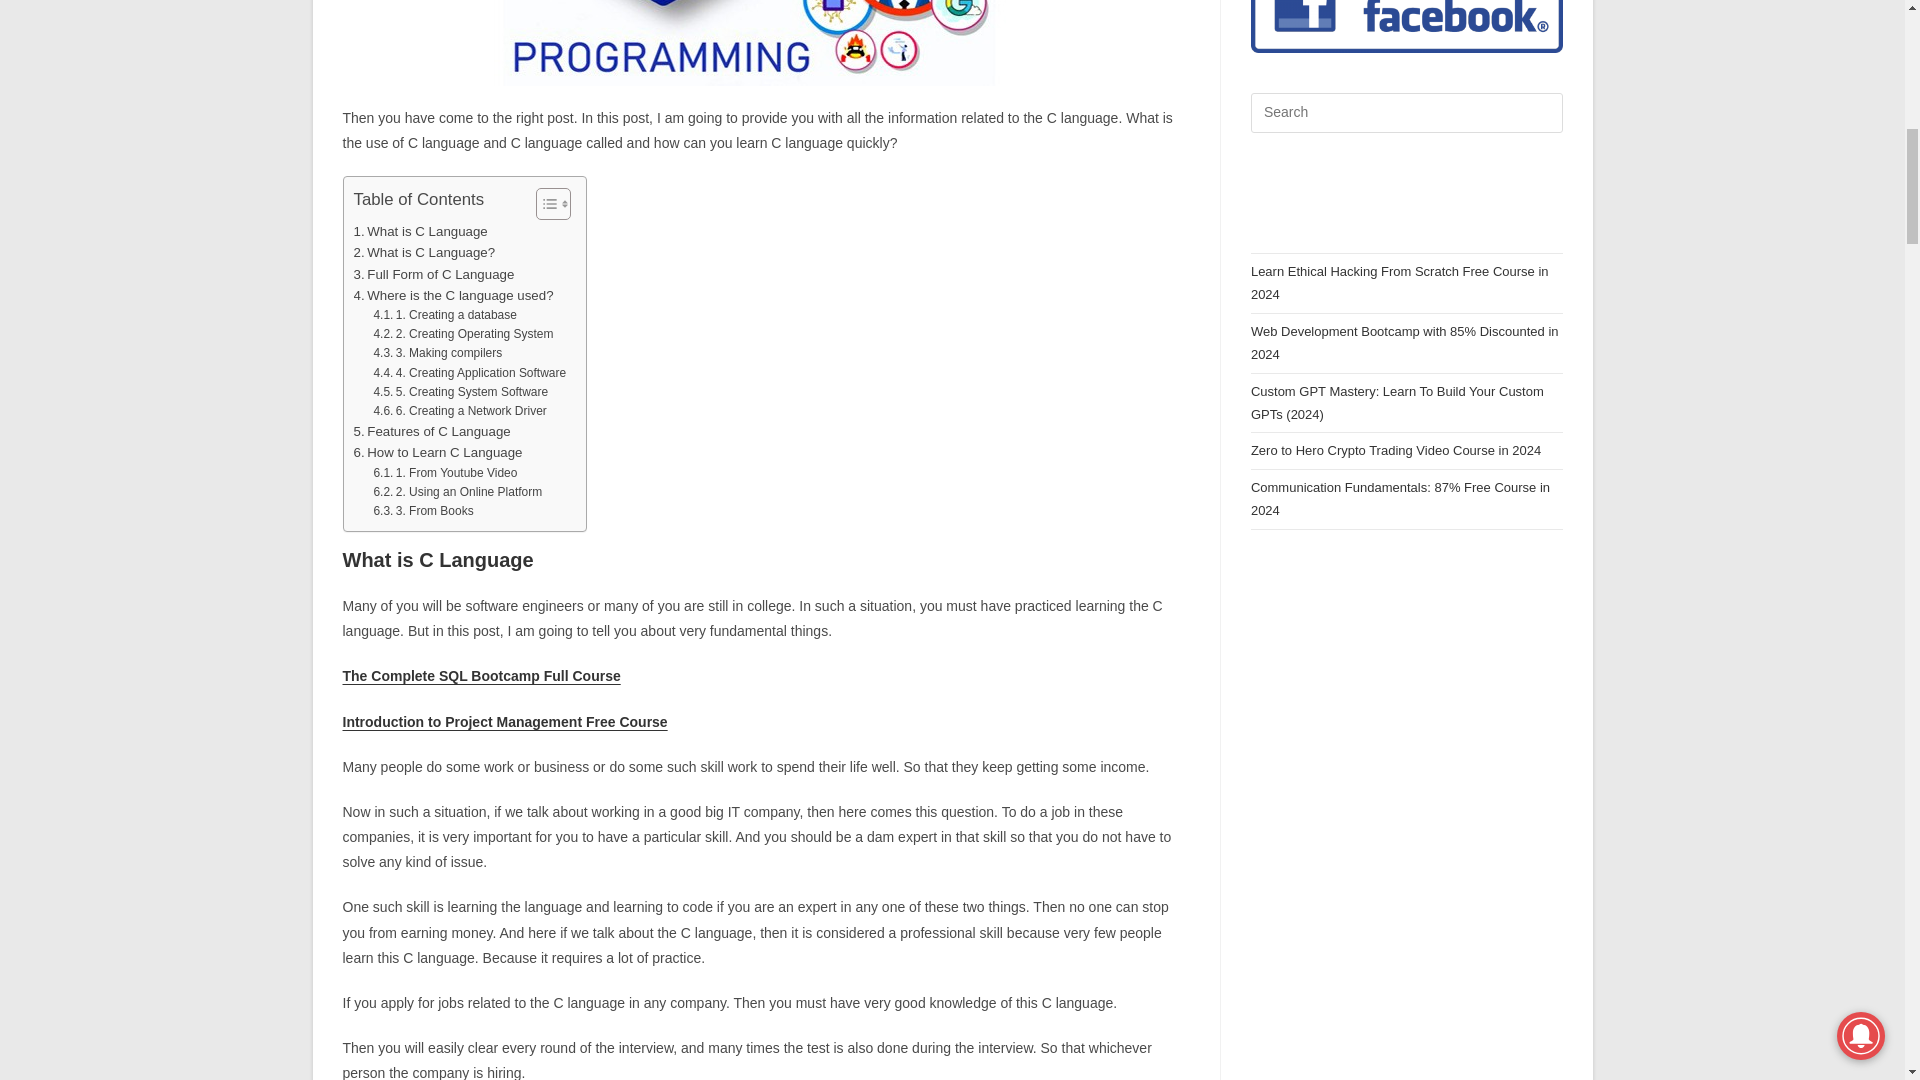 The image size is (1920, 1080). I want to click on 3. Making compilers, so click(436, 353).